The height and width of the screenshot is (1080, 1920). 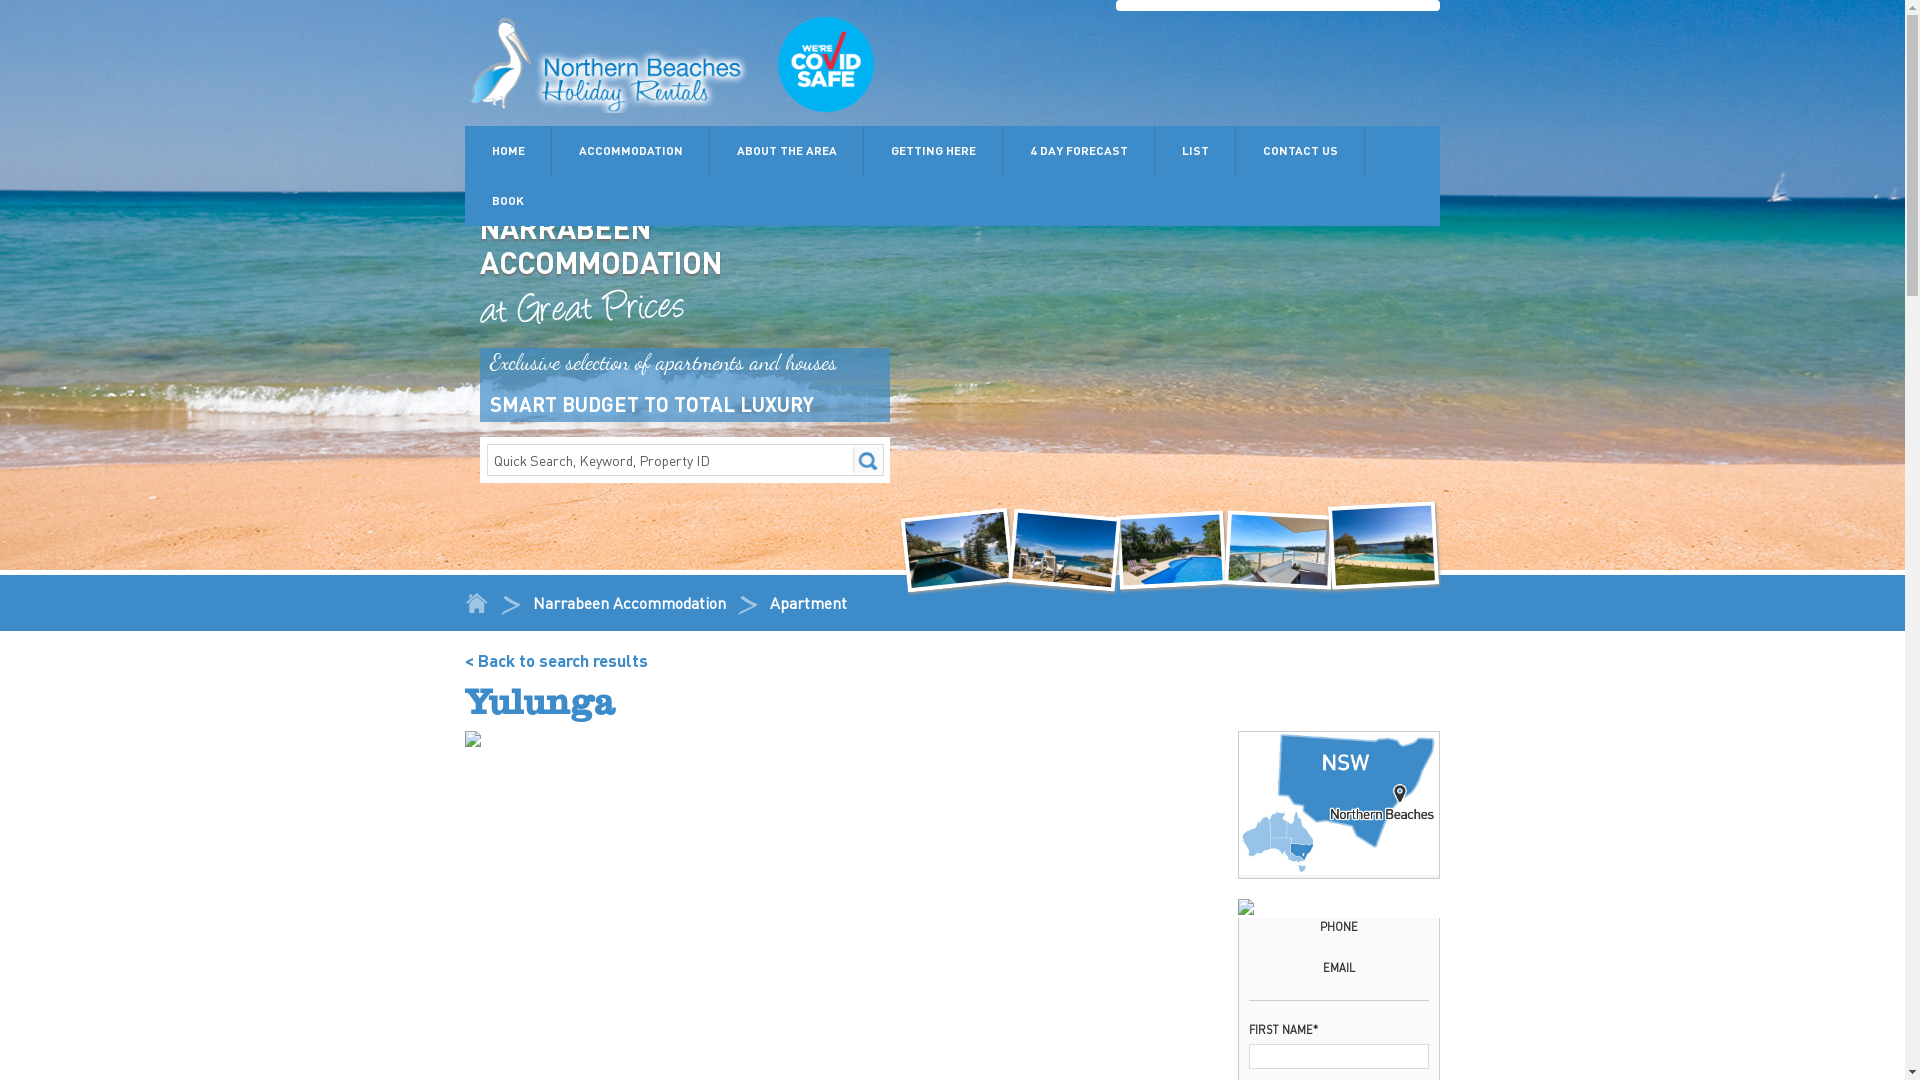 I want to click on Quick Search, Keyword, Property ID, so click(x=685, y=460).